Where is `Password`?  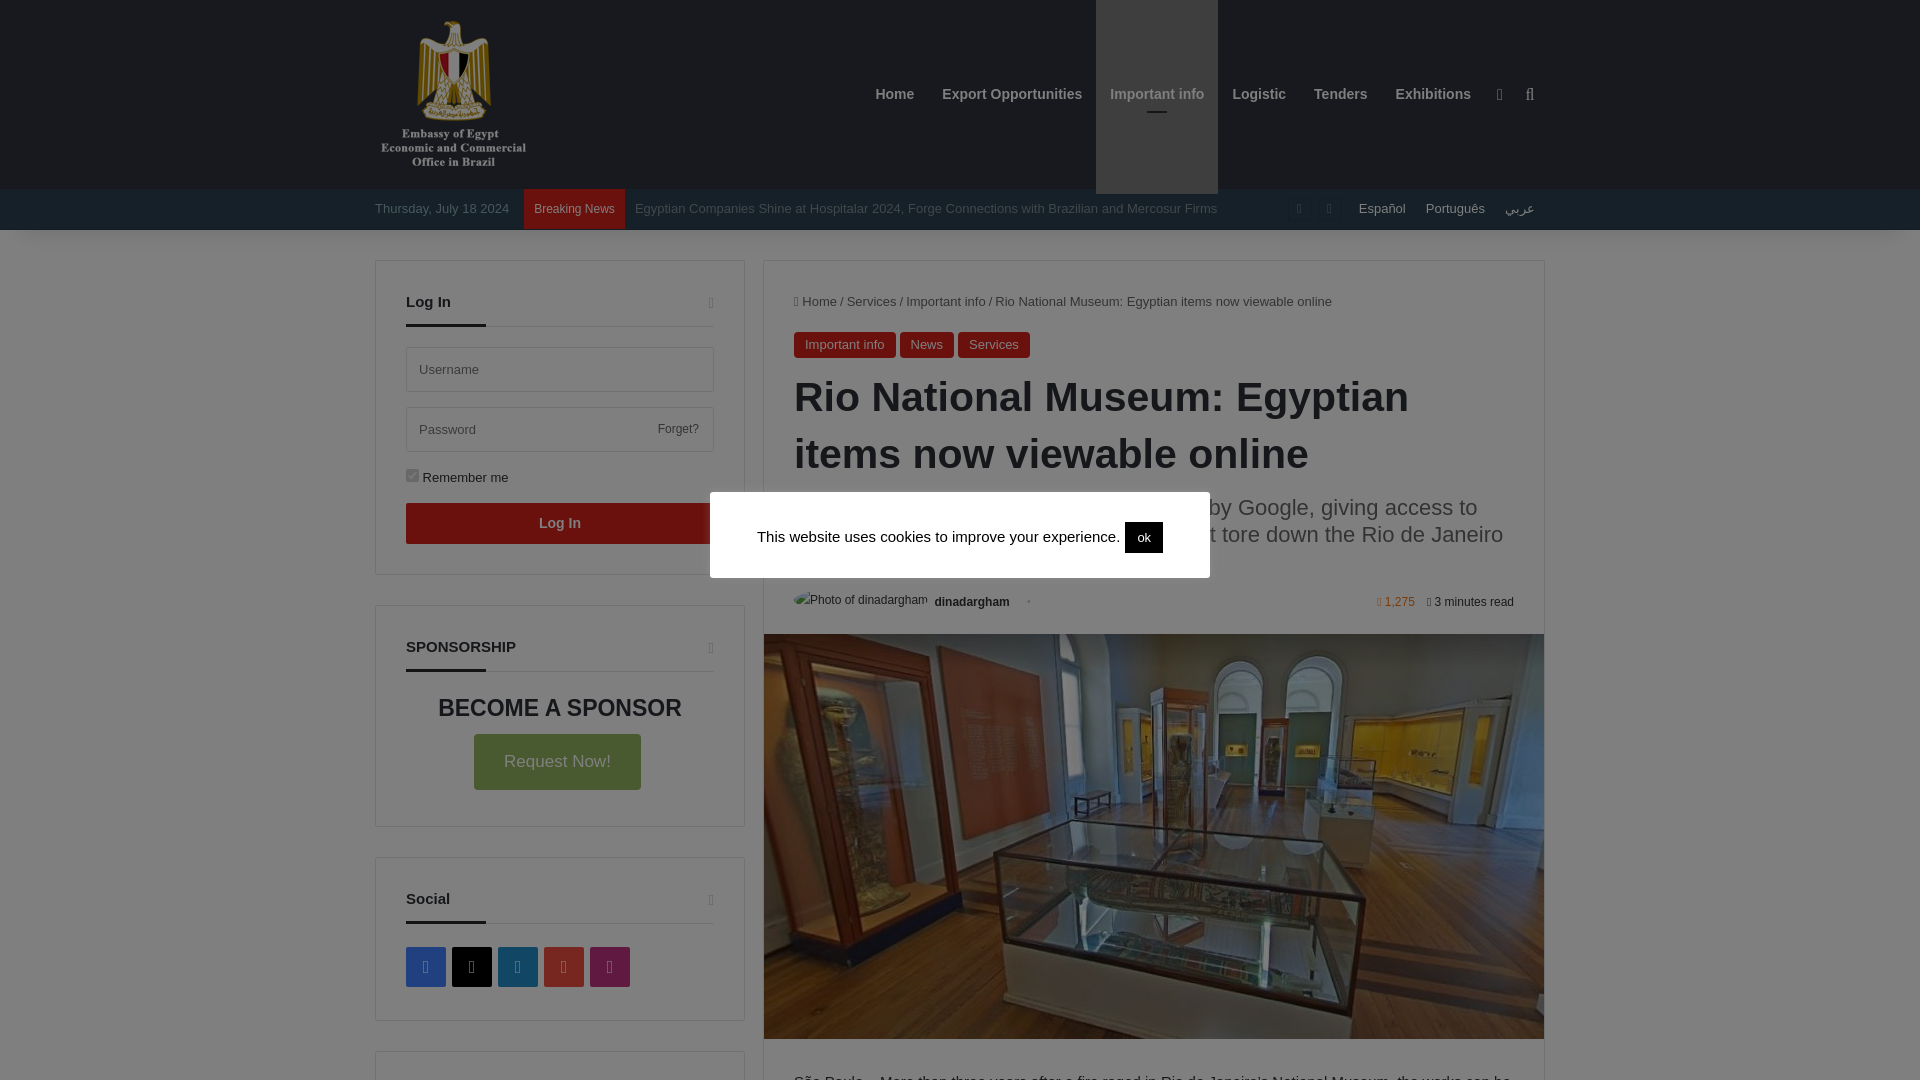
Password is located at coordinates (560, 430).